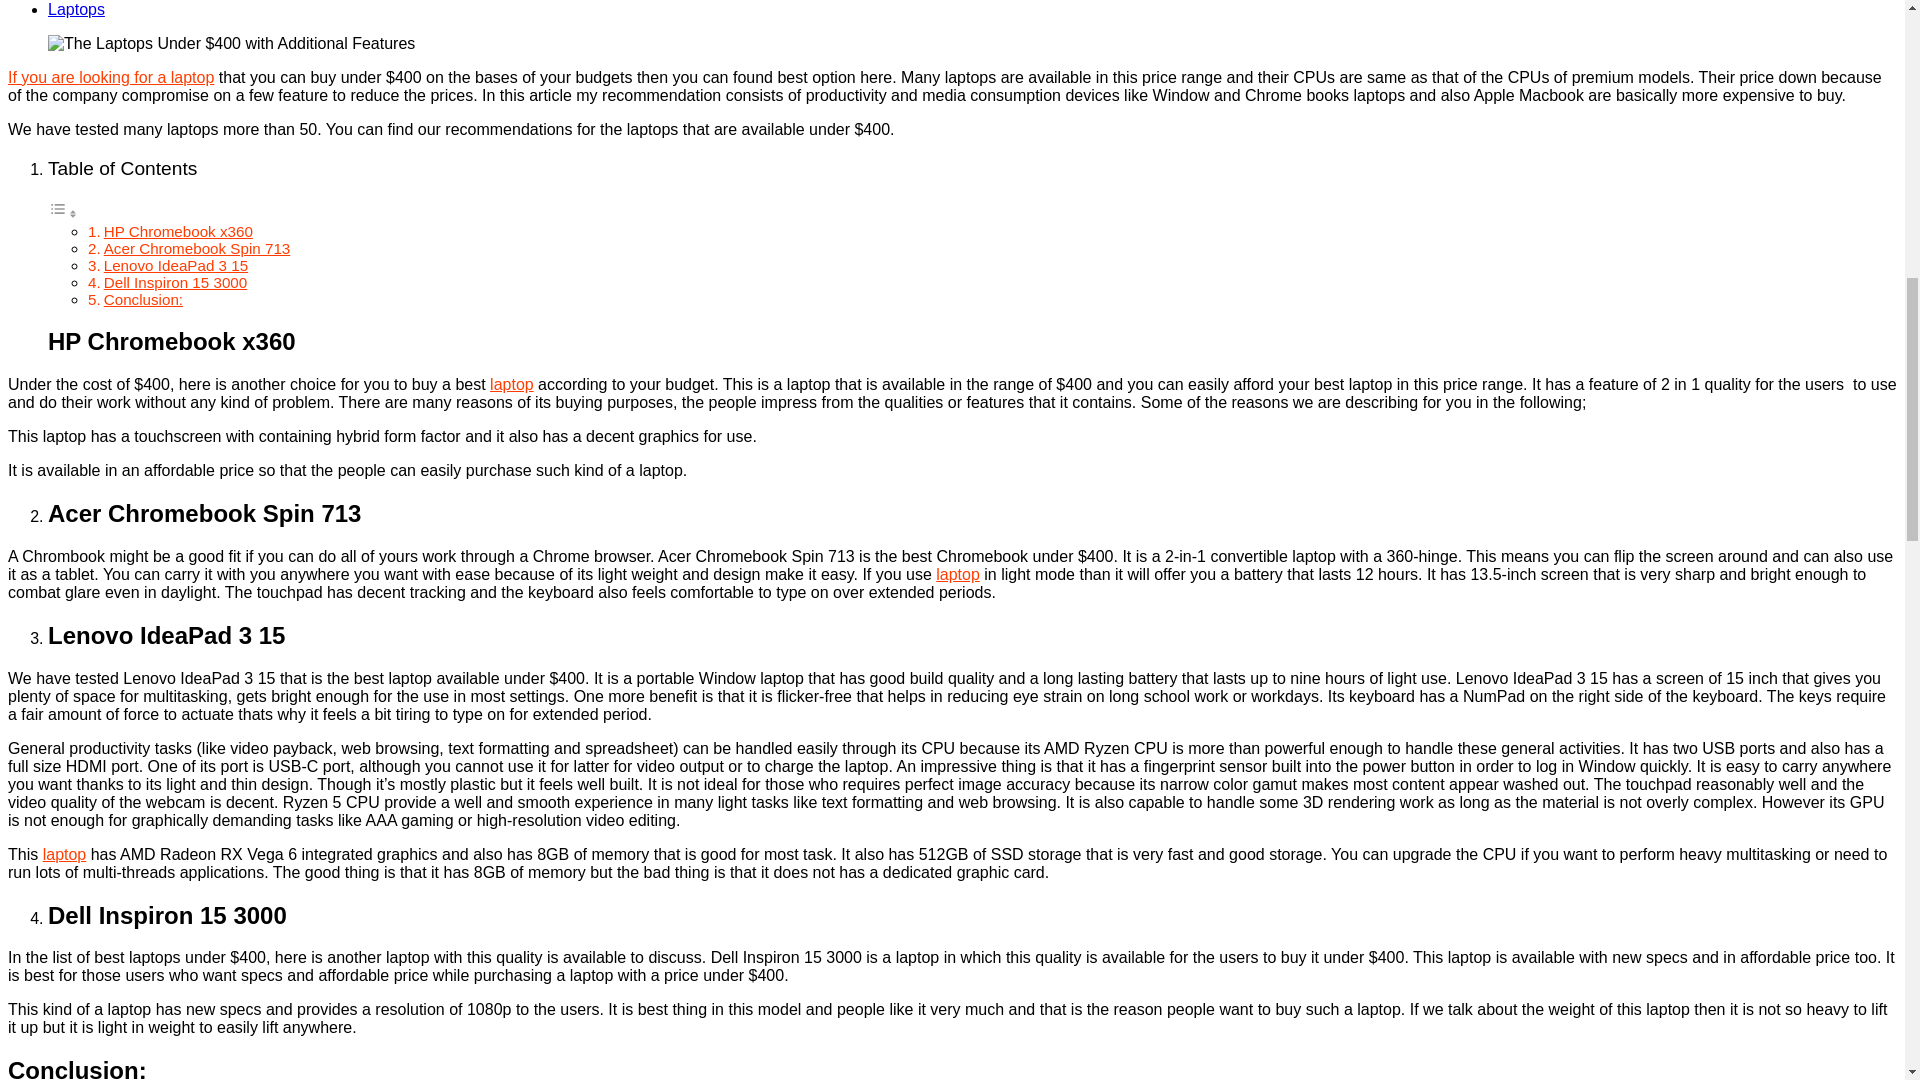 The width and height of the screenshot is (1920, 1080). Describe the element at coordinates (197, 248) in the screenshot. I see `Acer Chromebook Spin 713` at that location.